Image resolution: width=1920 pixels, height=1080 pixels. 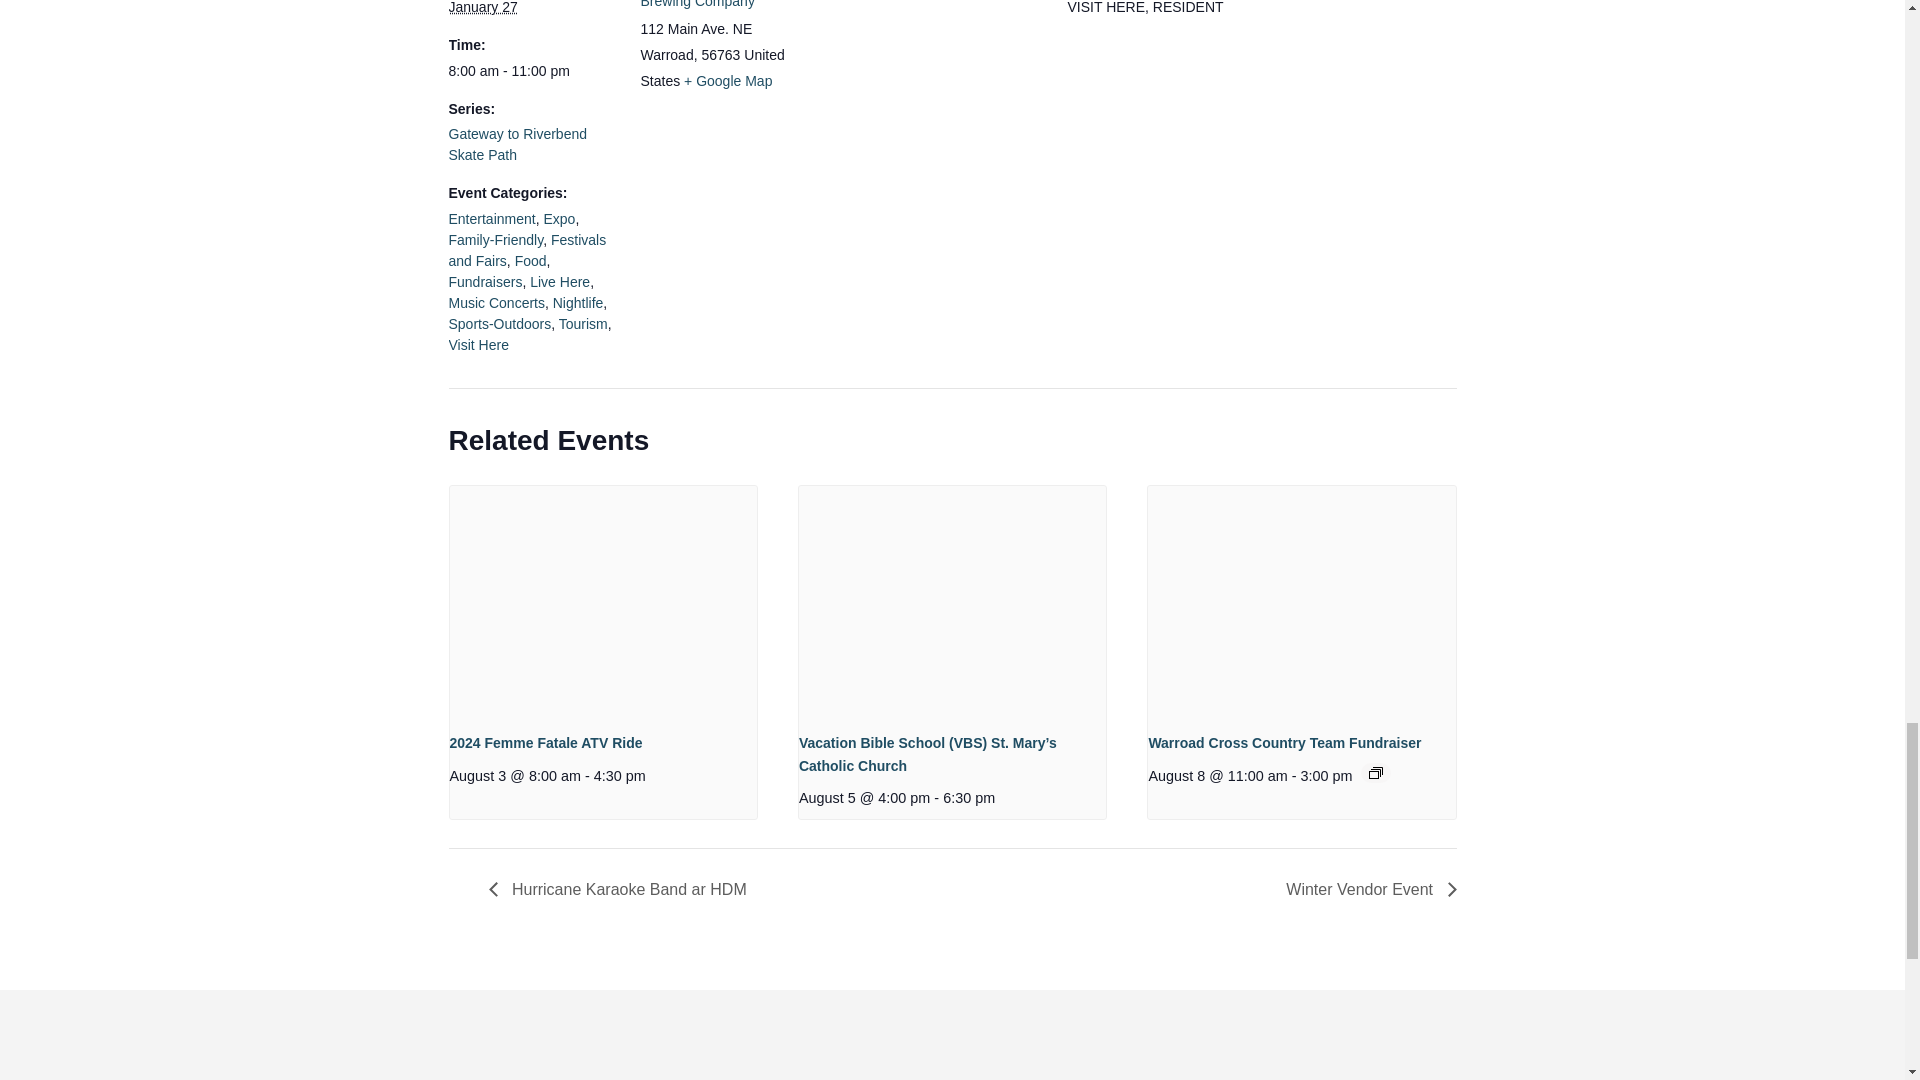 What do you see at coordinates (727, 80) in the screenshot?
I see `Click to view a Google Map` at bounding box center [727, 80].